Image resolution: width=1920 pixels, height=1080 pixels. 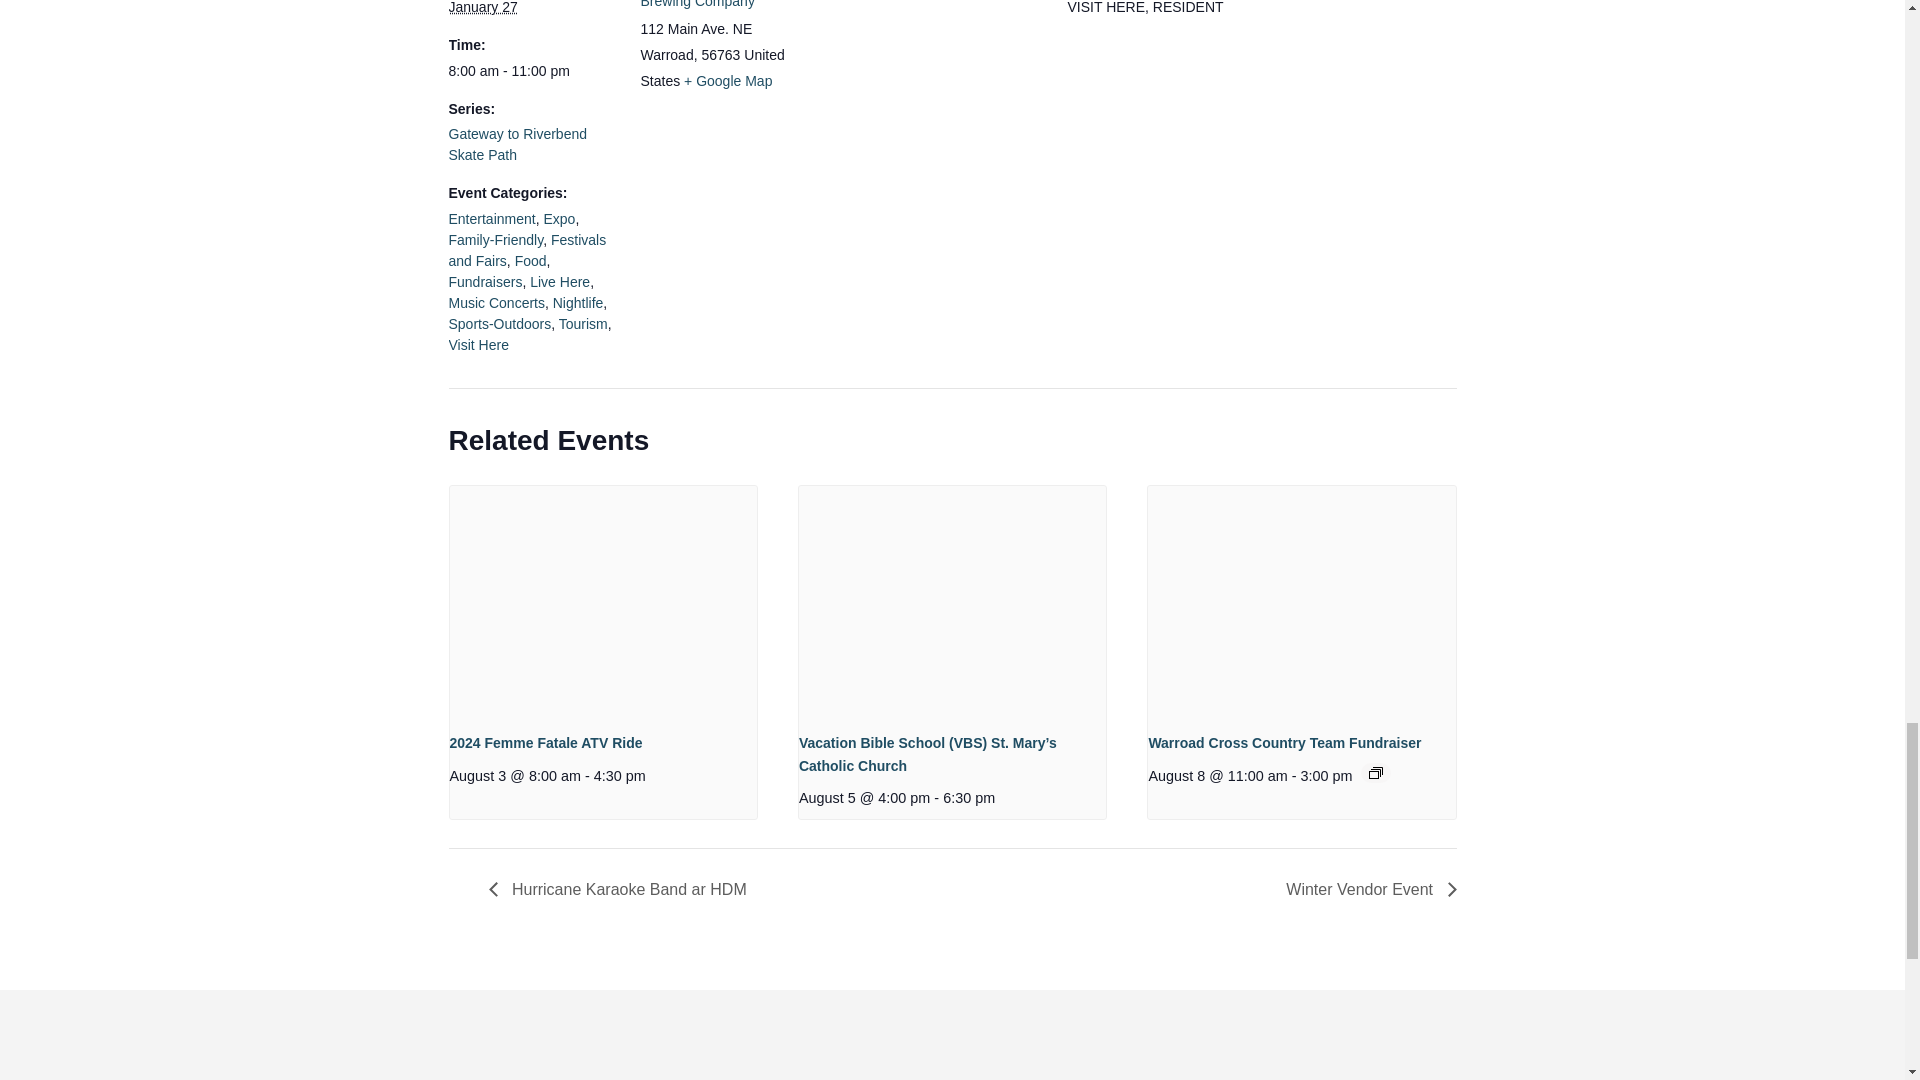 What do you see at coordinates (727, 80) in the screenshot?
I see `Click to view a Google Map` at bounding box center [727, 80].